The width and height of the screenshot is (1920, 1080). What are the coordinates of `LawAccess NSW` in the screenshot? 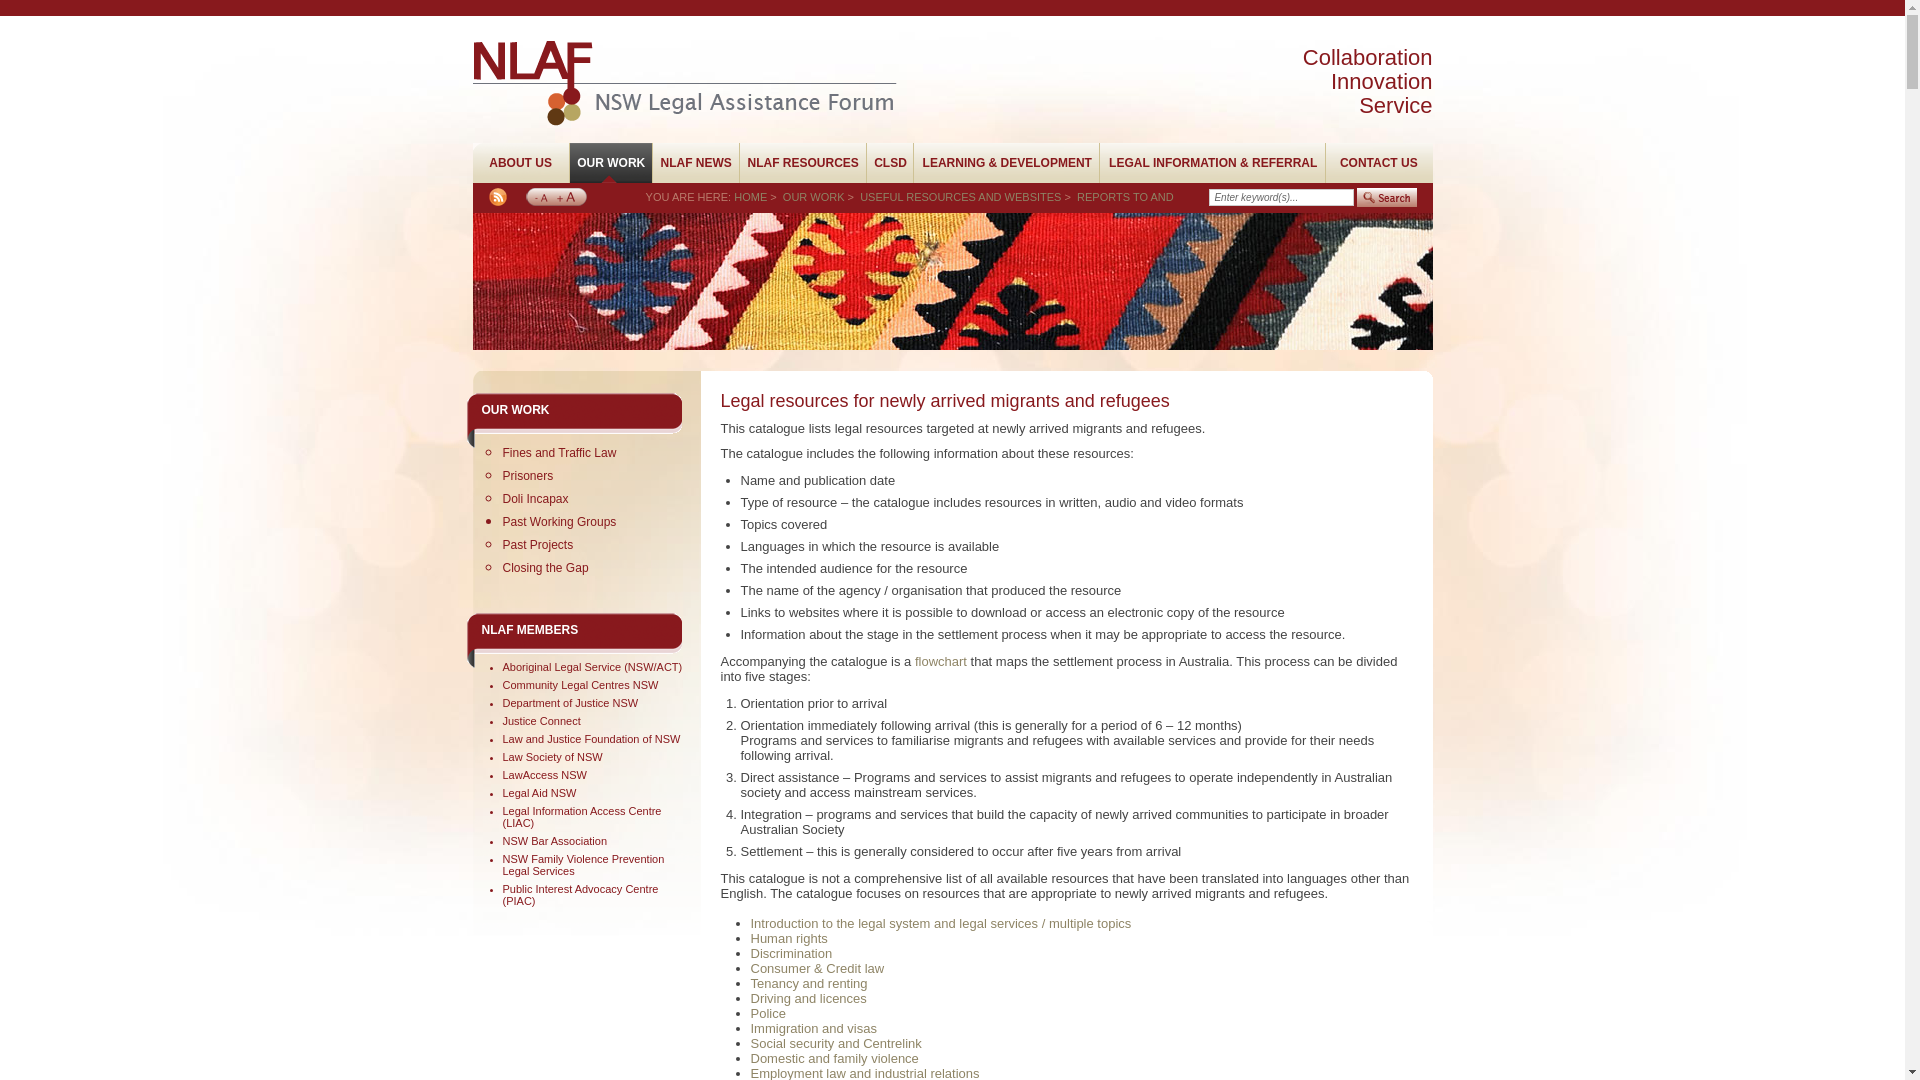 It's located at (544, 775).